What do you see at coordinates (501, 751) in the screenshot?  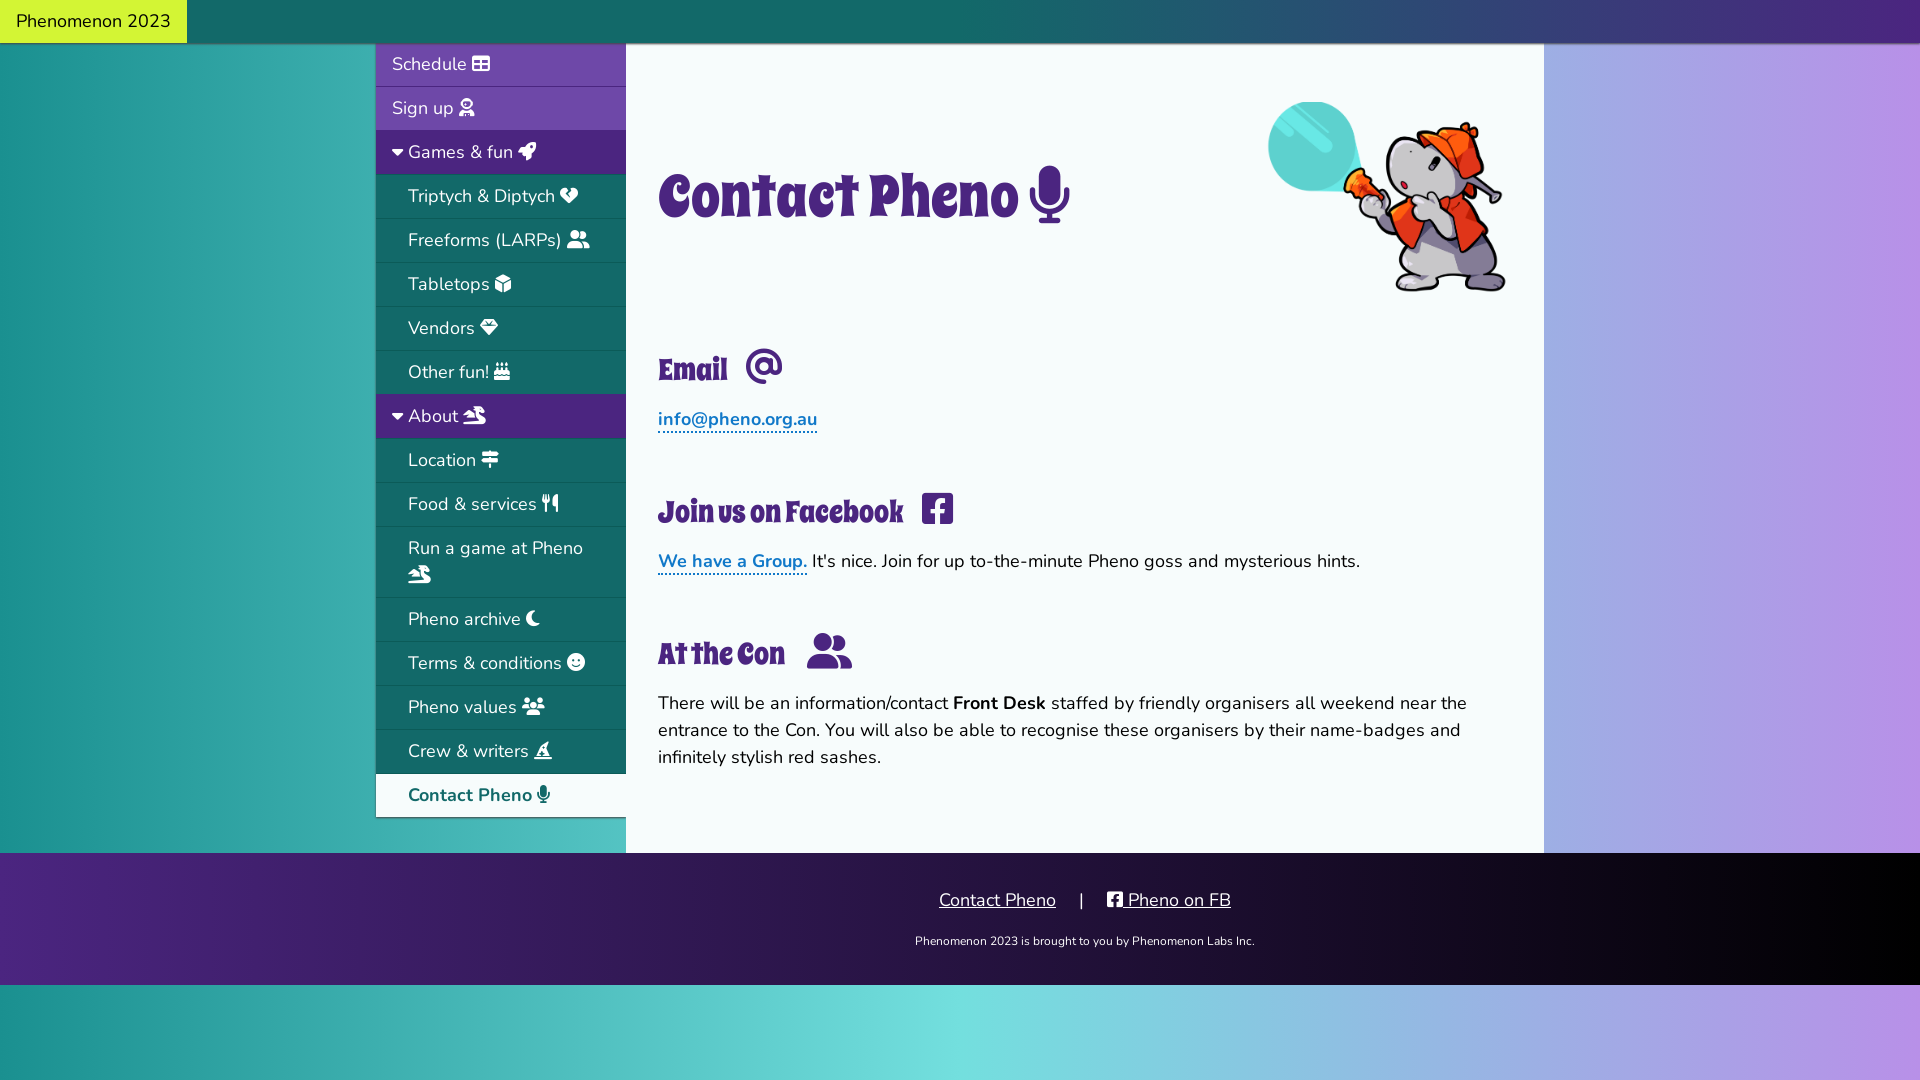 I see `Crew & writers` at bounding box center [501, 751].